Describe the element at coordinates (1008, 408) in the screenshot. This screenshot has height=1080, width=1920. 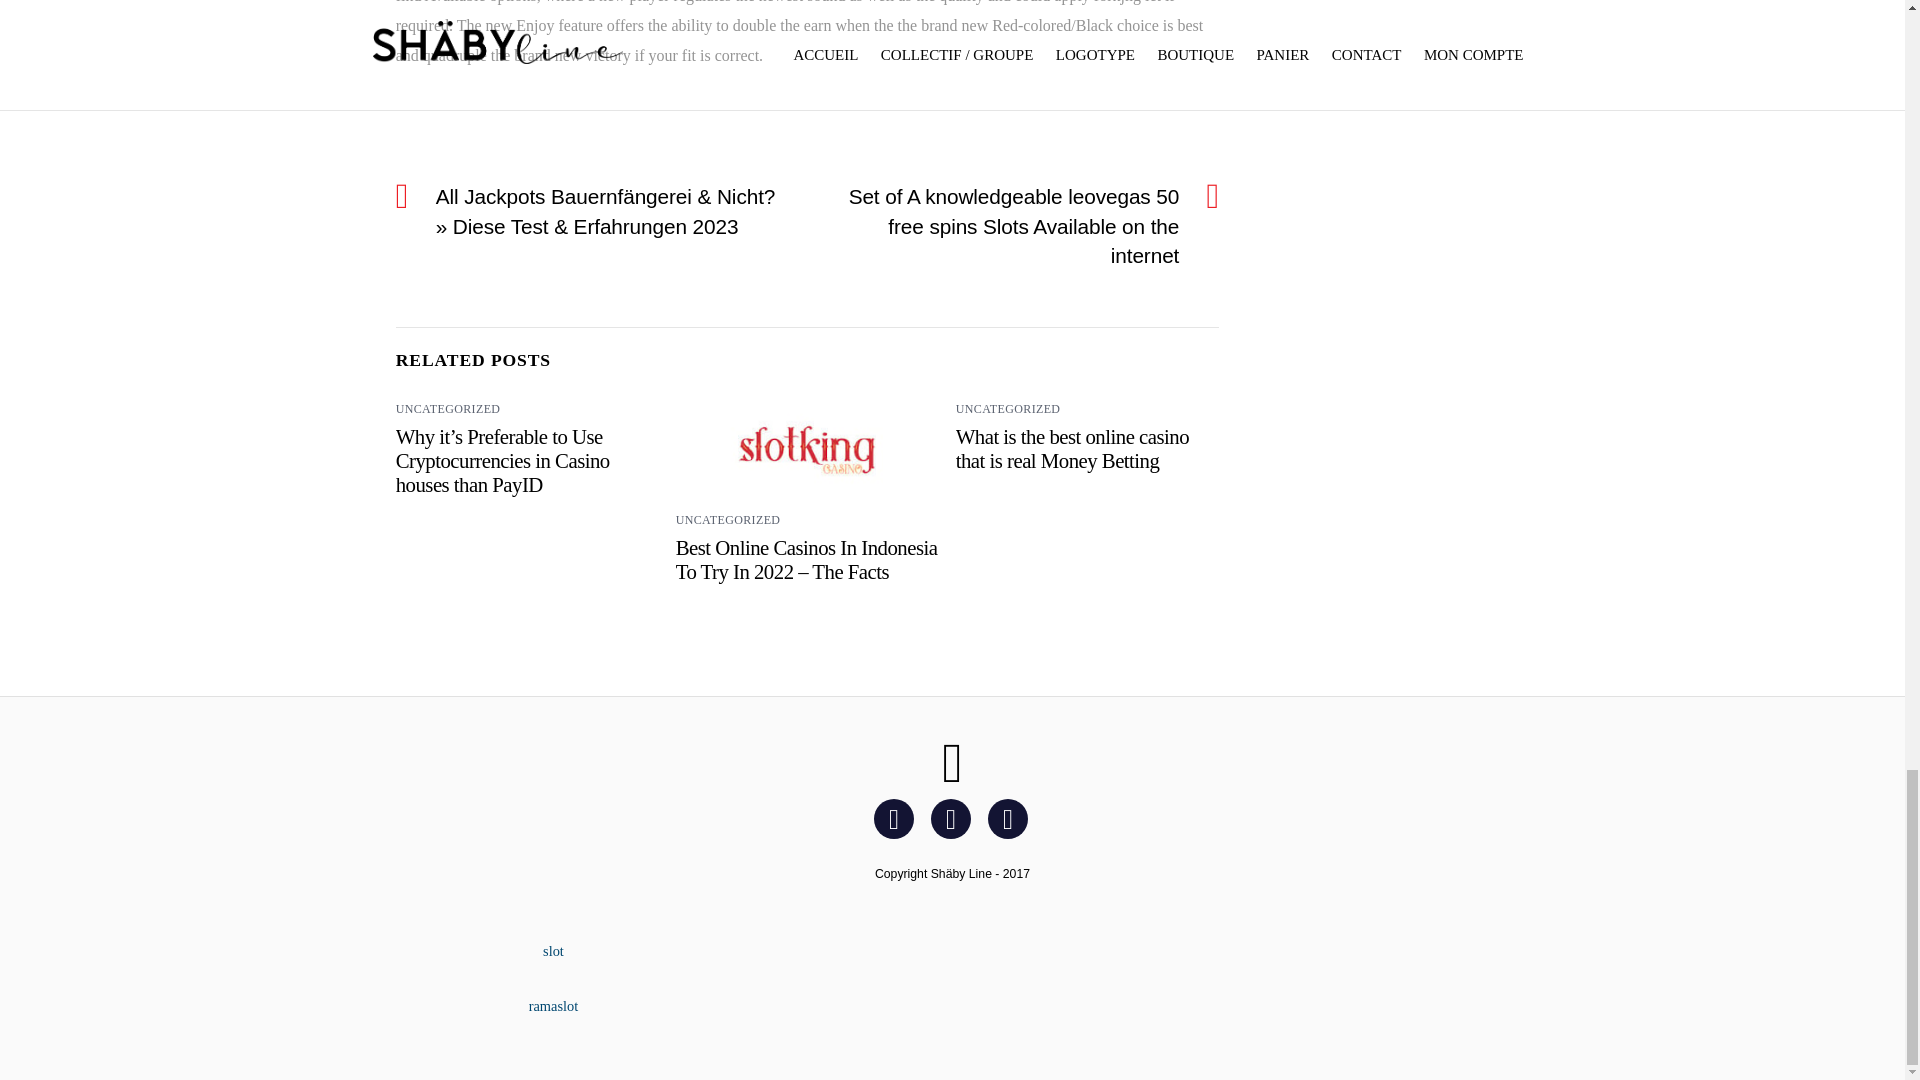
I see `UNCATEGORIZED` at that location.